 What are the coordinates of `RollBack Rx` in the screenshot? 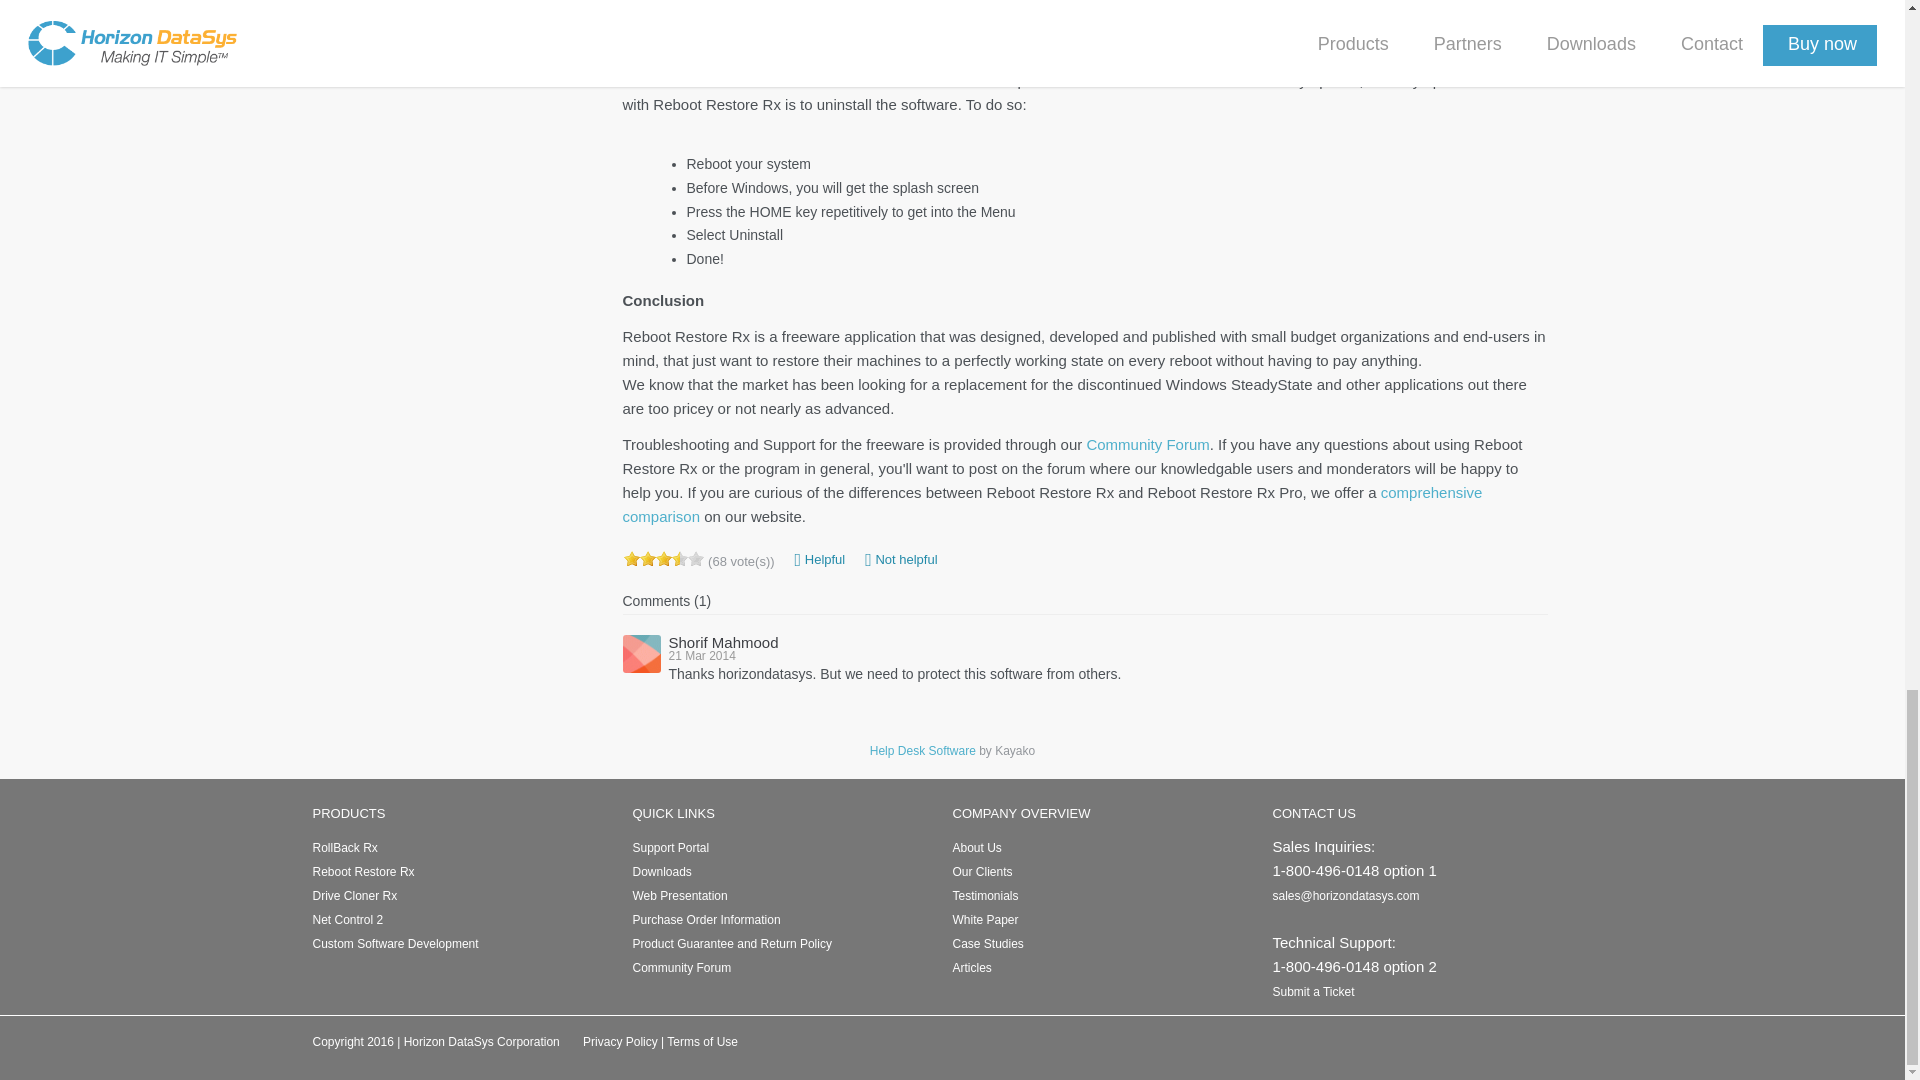 It's located at (344, 848).